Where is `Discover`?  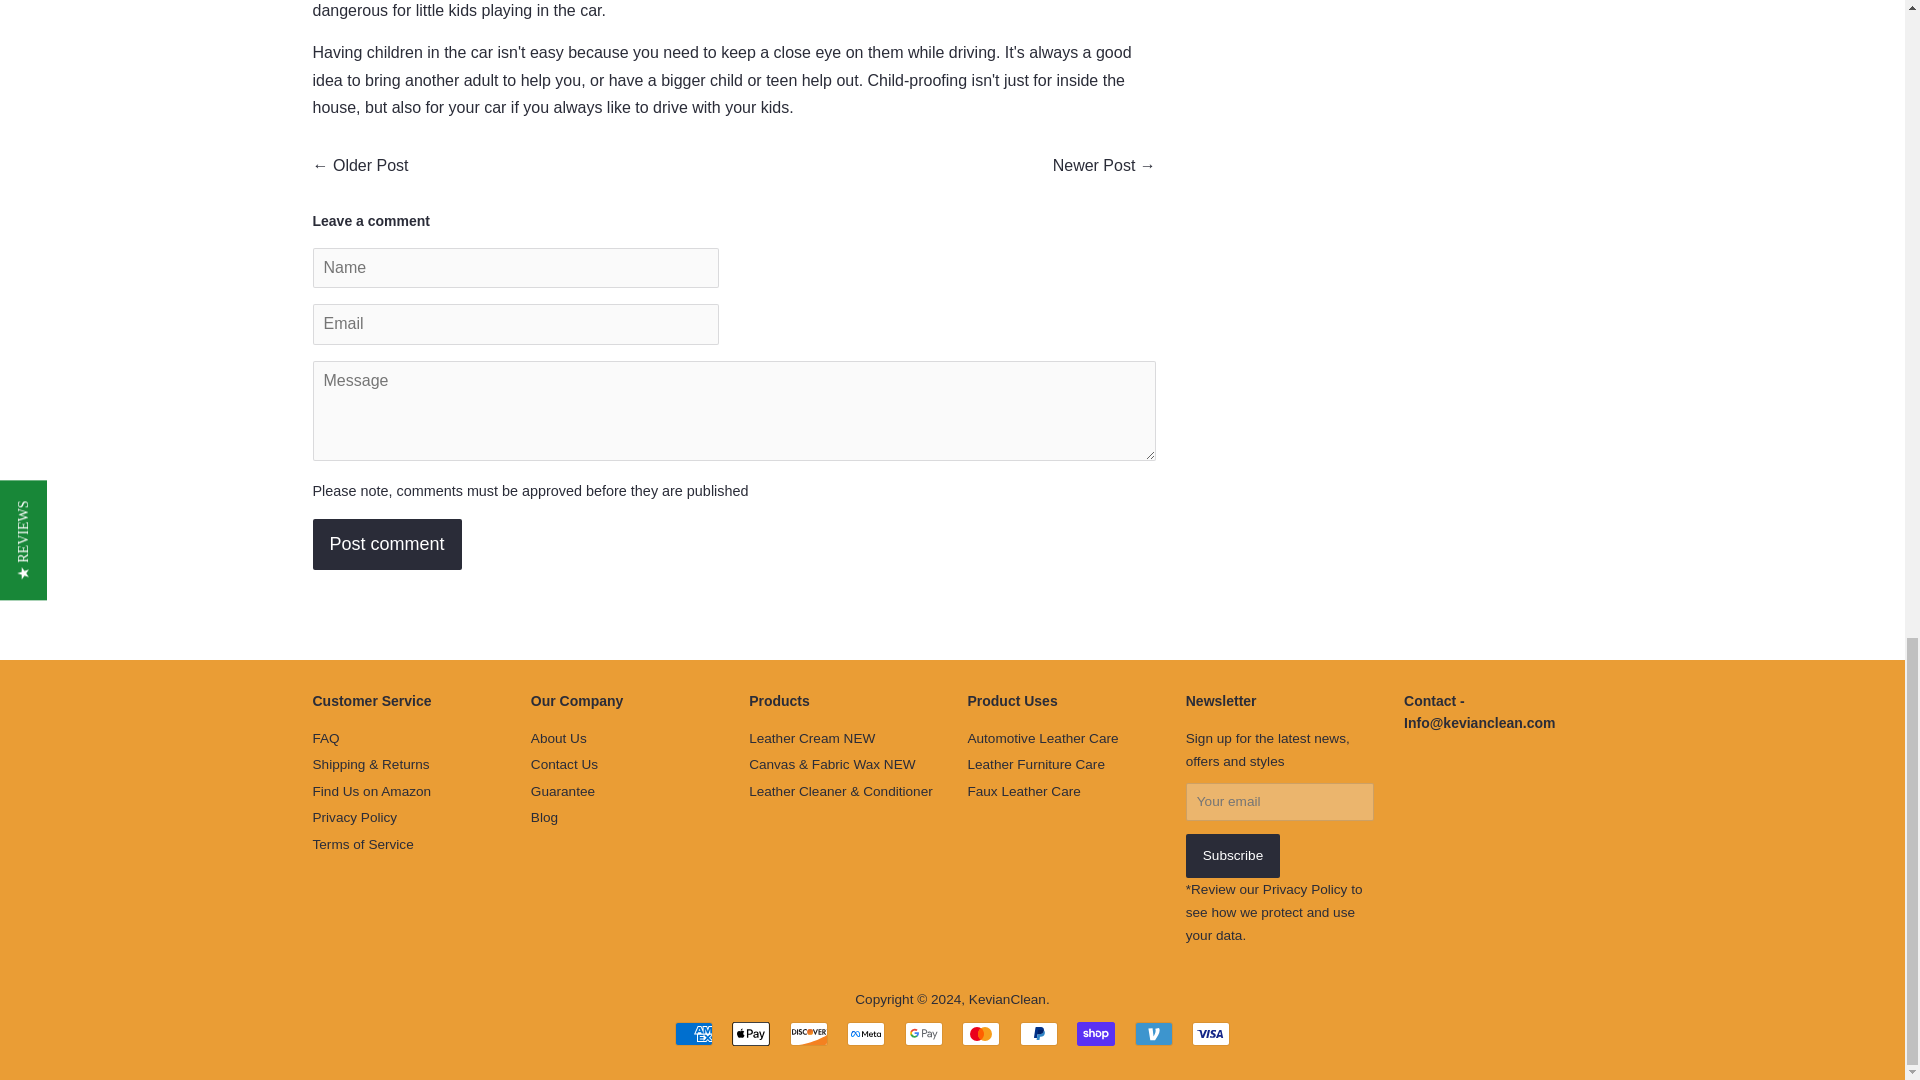 Discover is located at coordinates (808, 1034).